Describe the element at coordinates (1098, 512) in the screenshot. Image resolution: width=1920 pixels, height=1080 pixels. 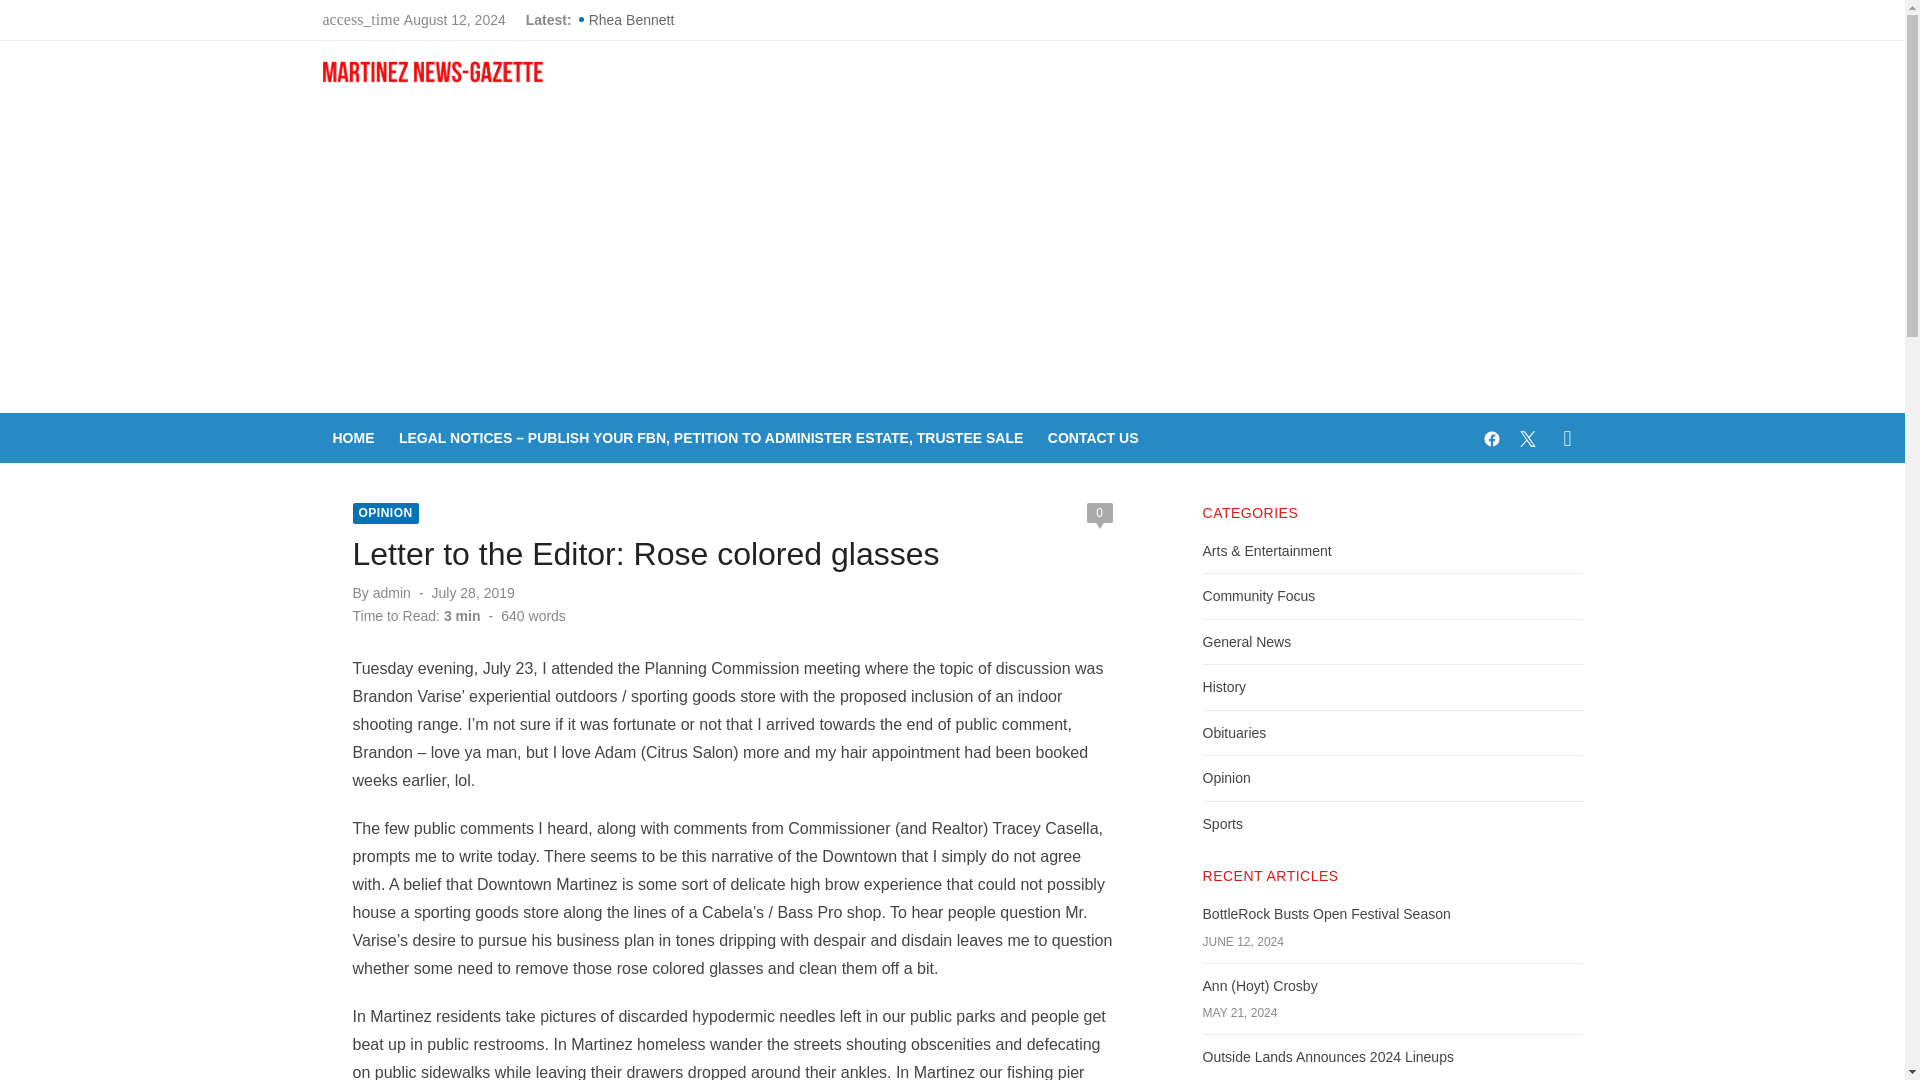
I see `0` at that location.